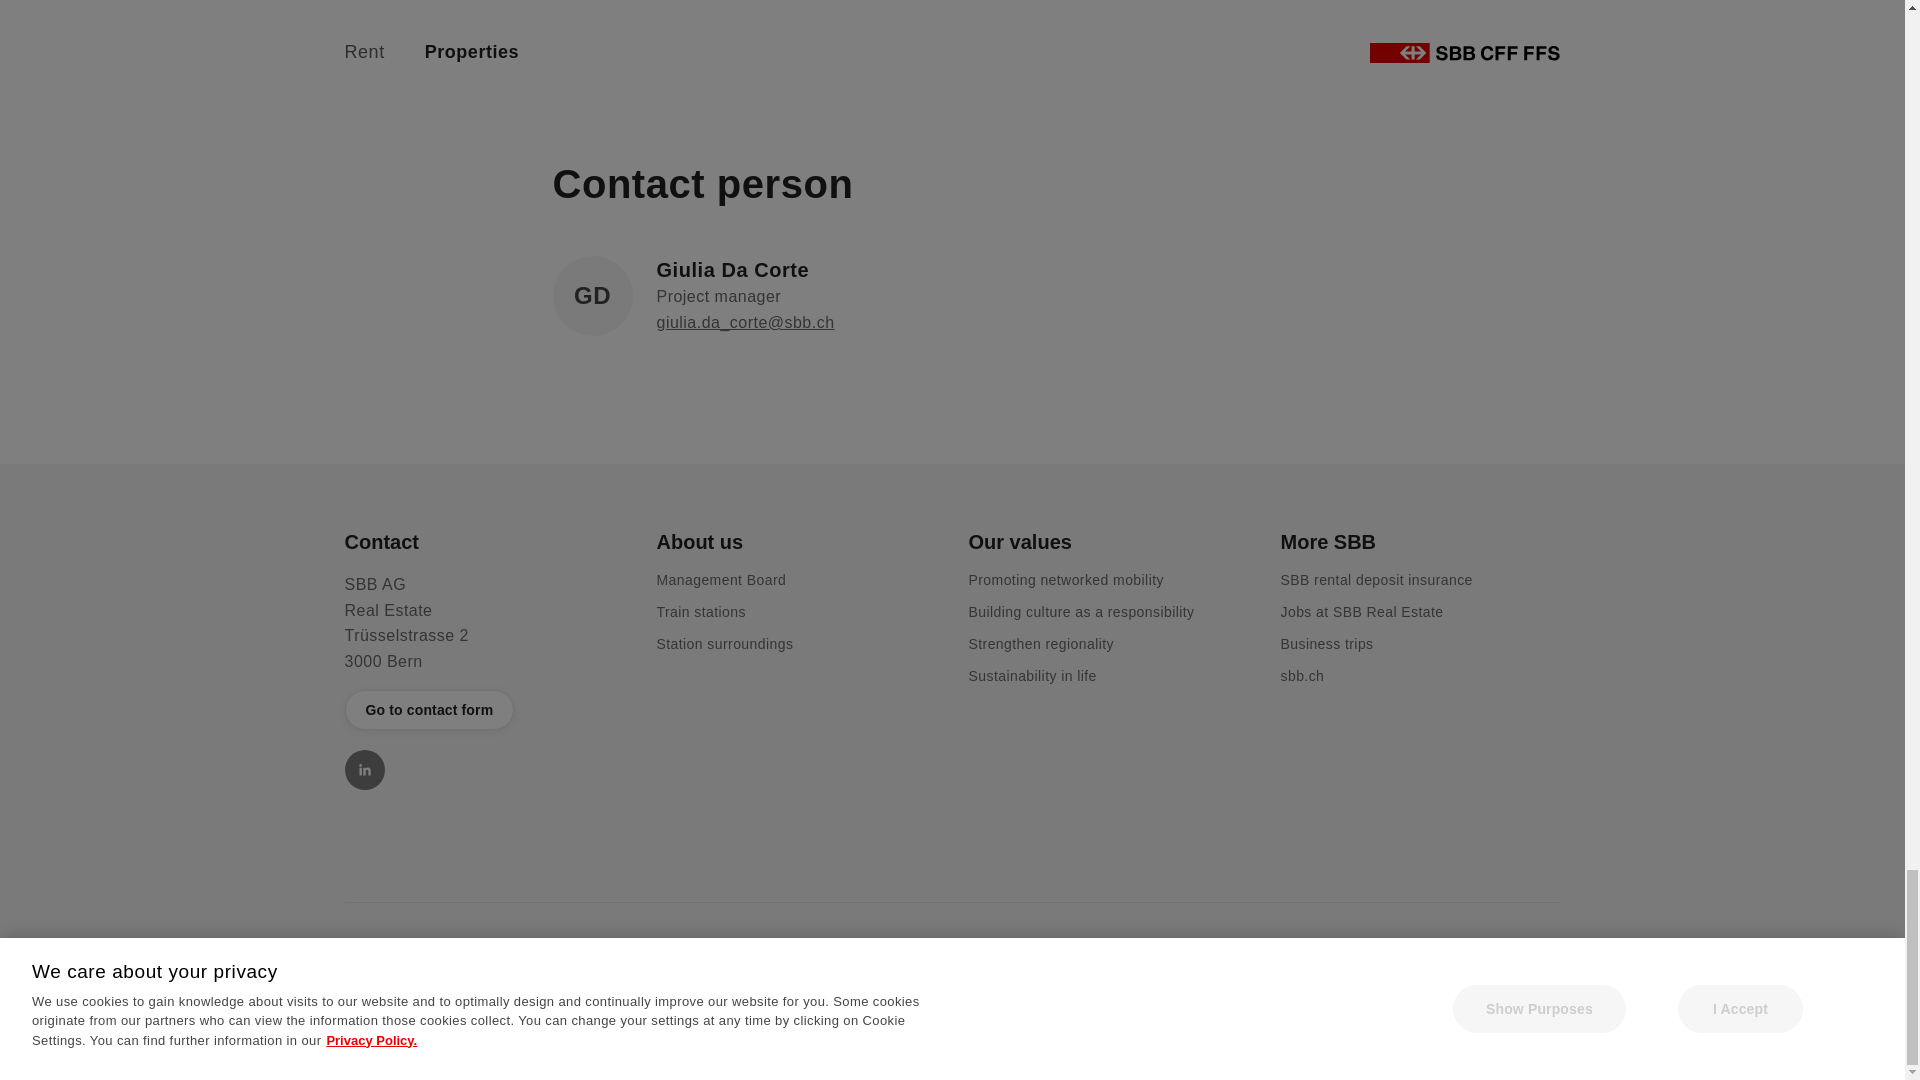 The width and height of the screenshot is (1920, 1080). What do you see at coordinates (1032, 676) in the screenshot?
I see `Sustainability in life` at bounding box center [1032, 676].